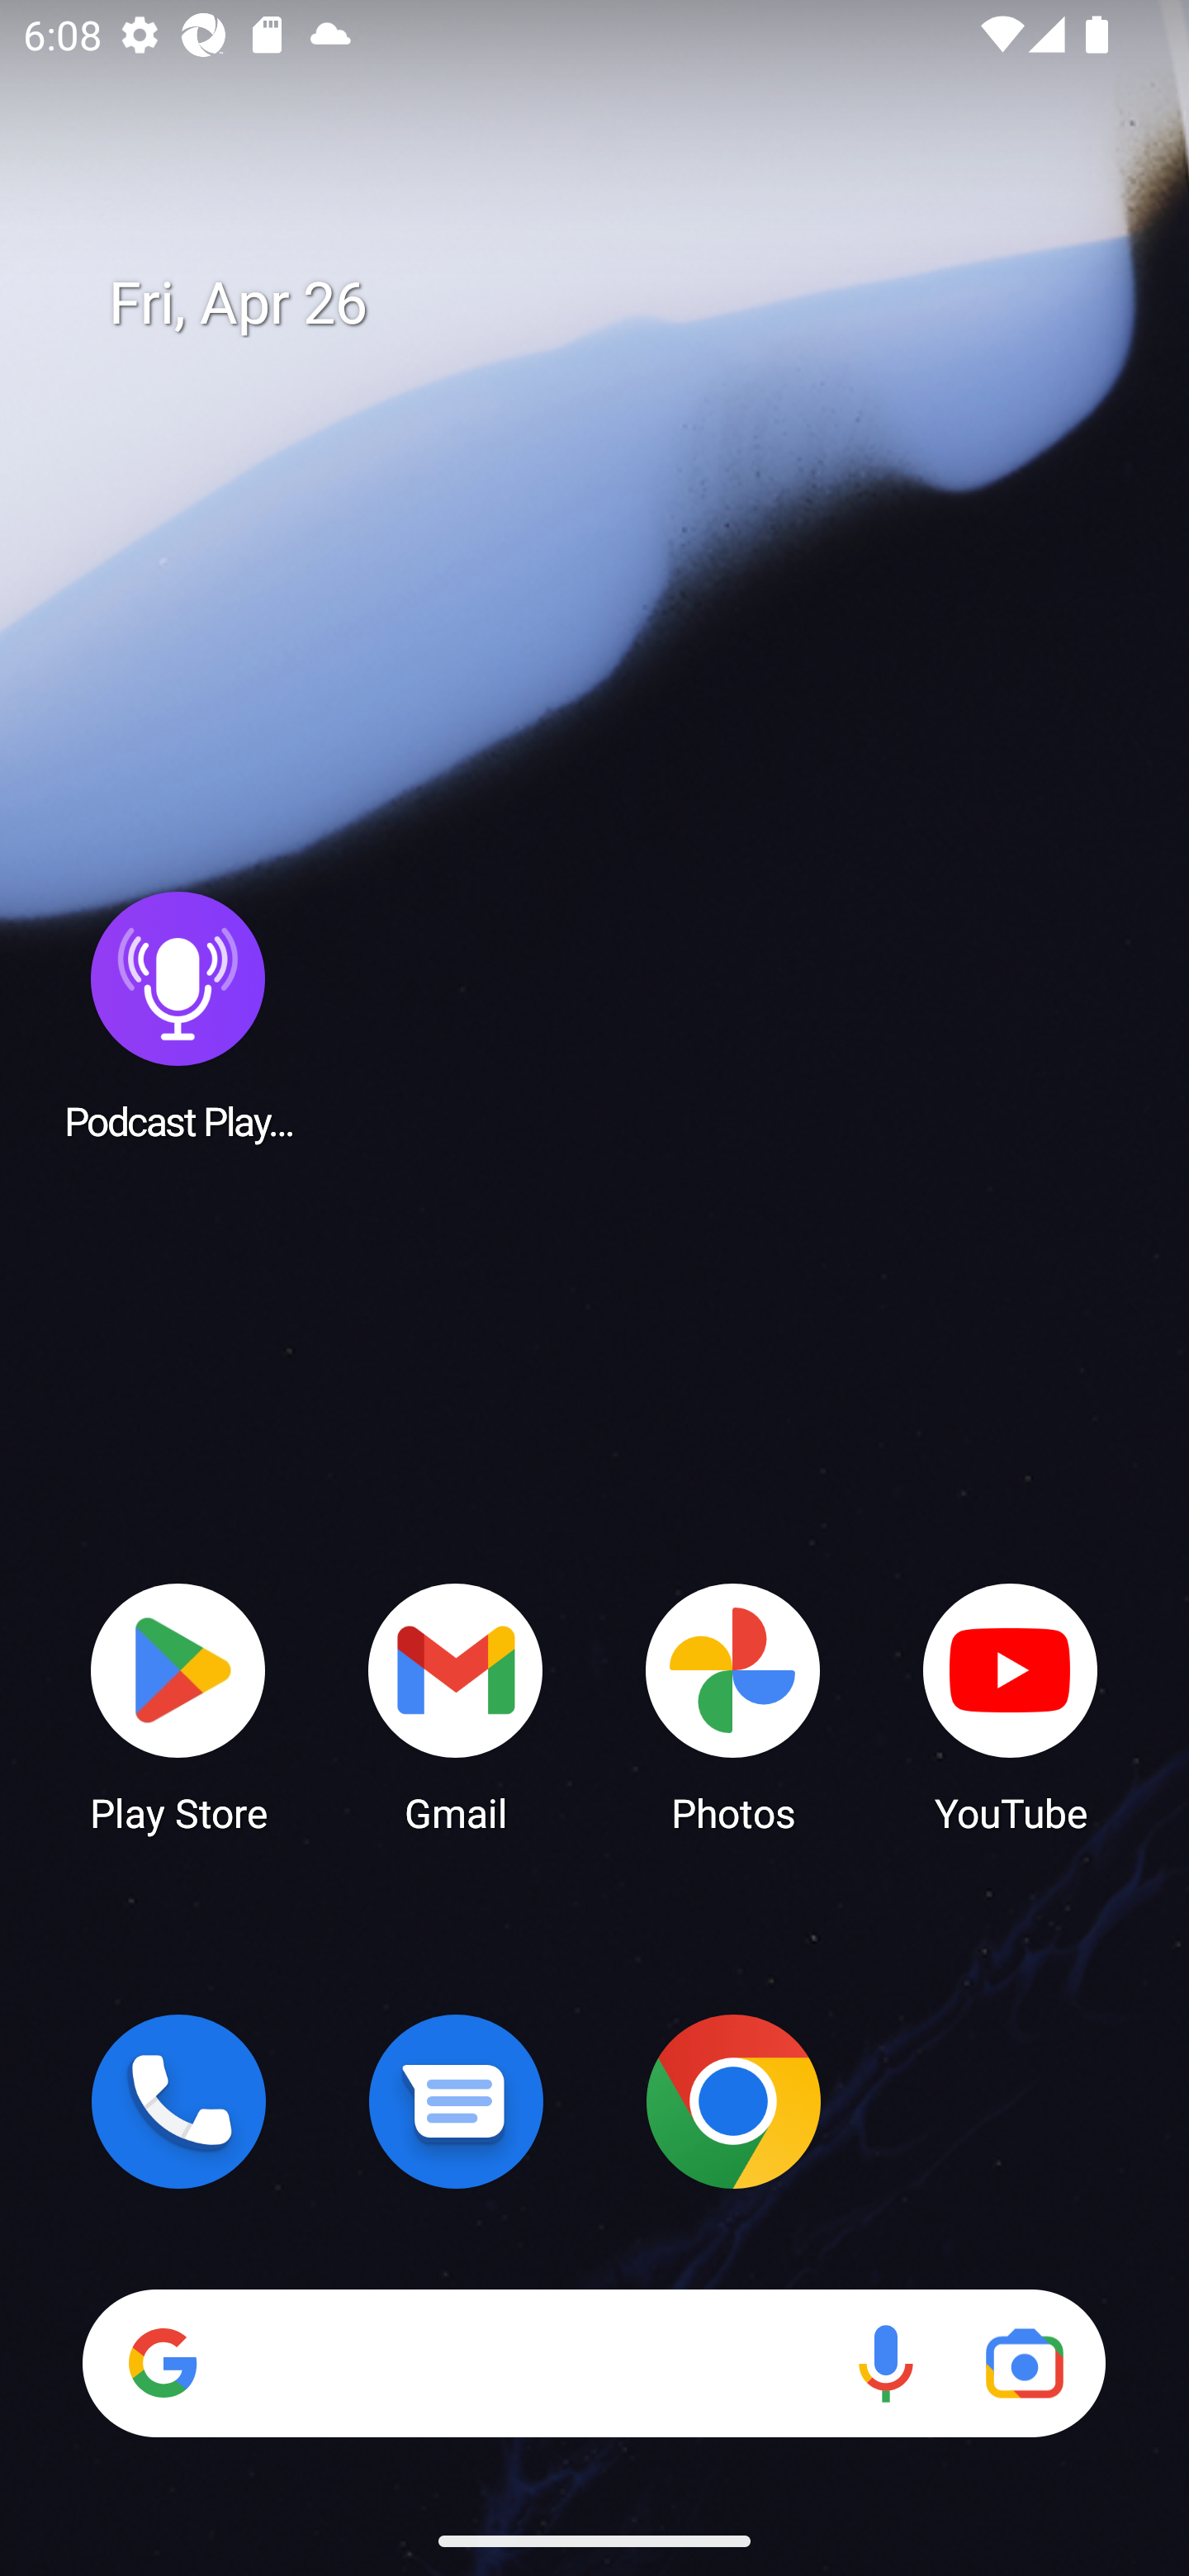  What do you see at coordinates (178, 1015) in the screenshot?
I see `Podcast Player` at bounding box center [178, 1015].